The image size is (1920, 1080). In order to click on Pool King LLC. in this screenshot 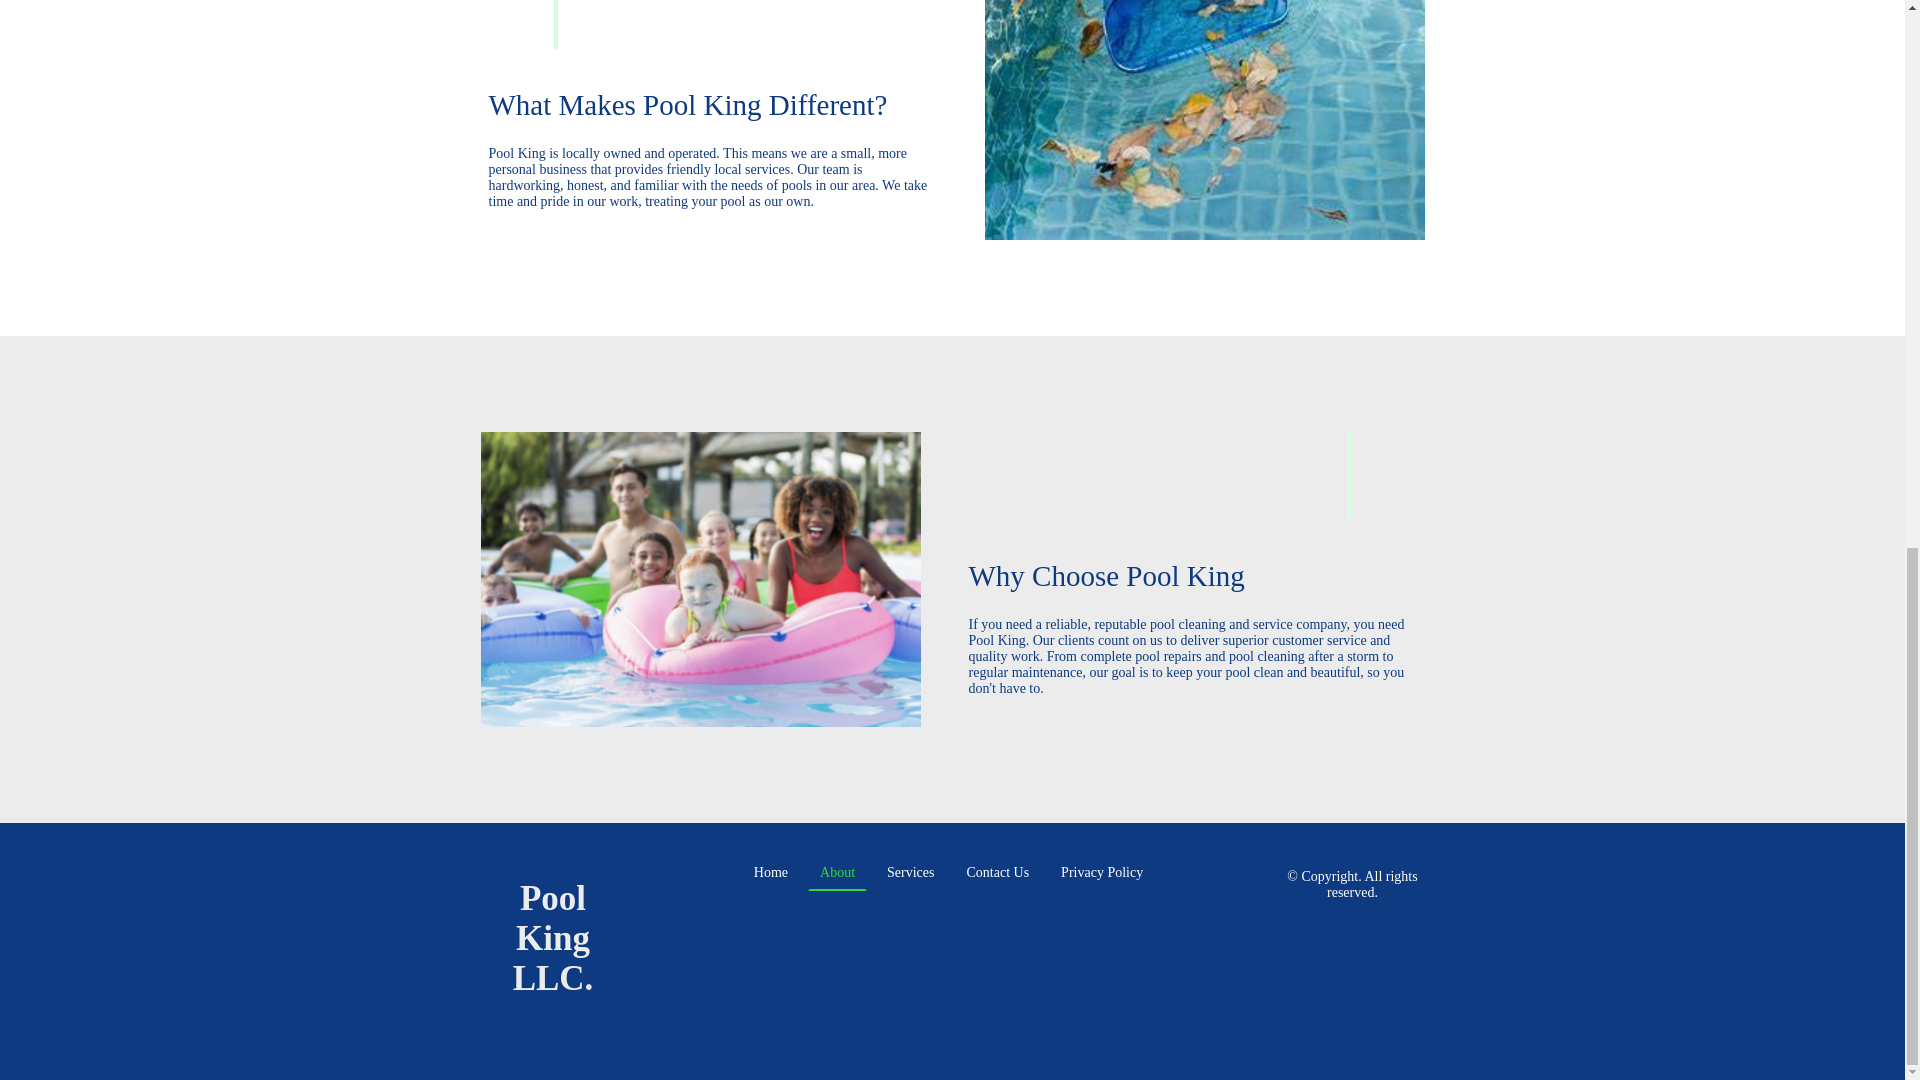, I will do `click(552, 1038)`.